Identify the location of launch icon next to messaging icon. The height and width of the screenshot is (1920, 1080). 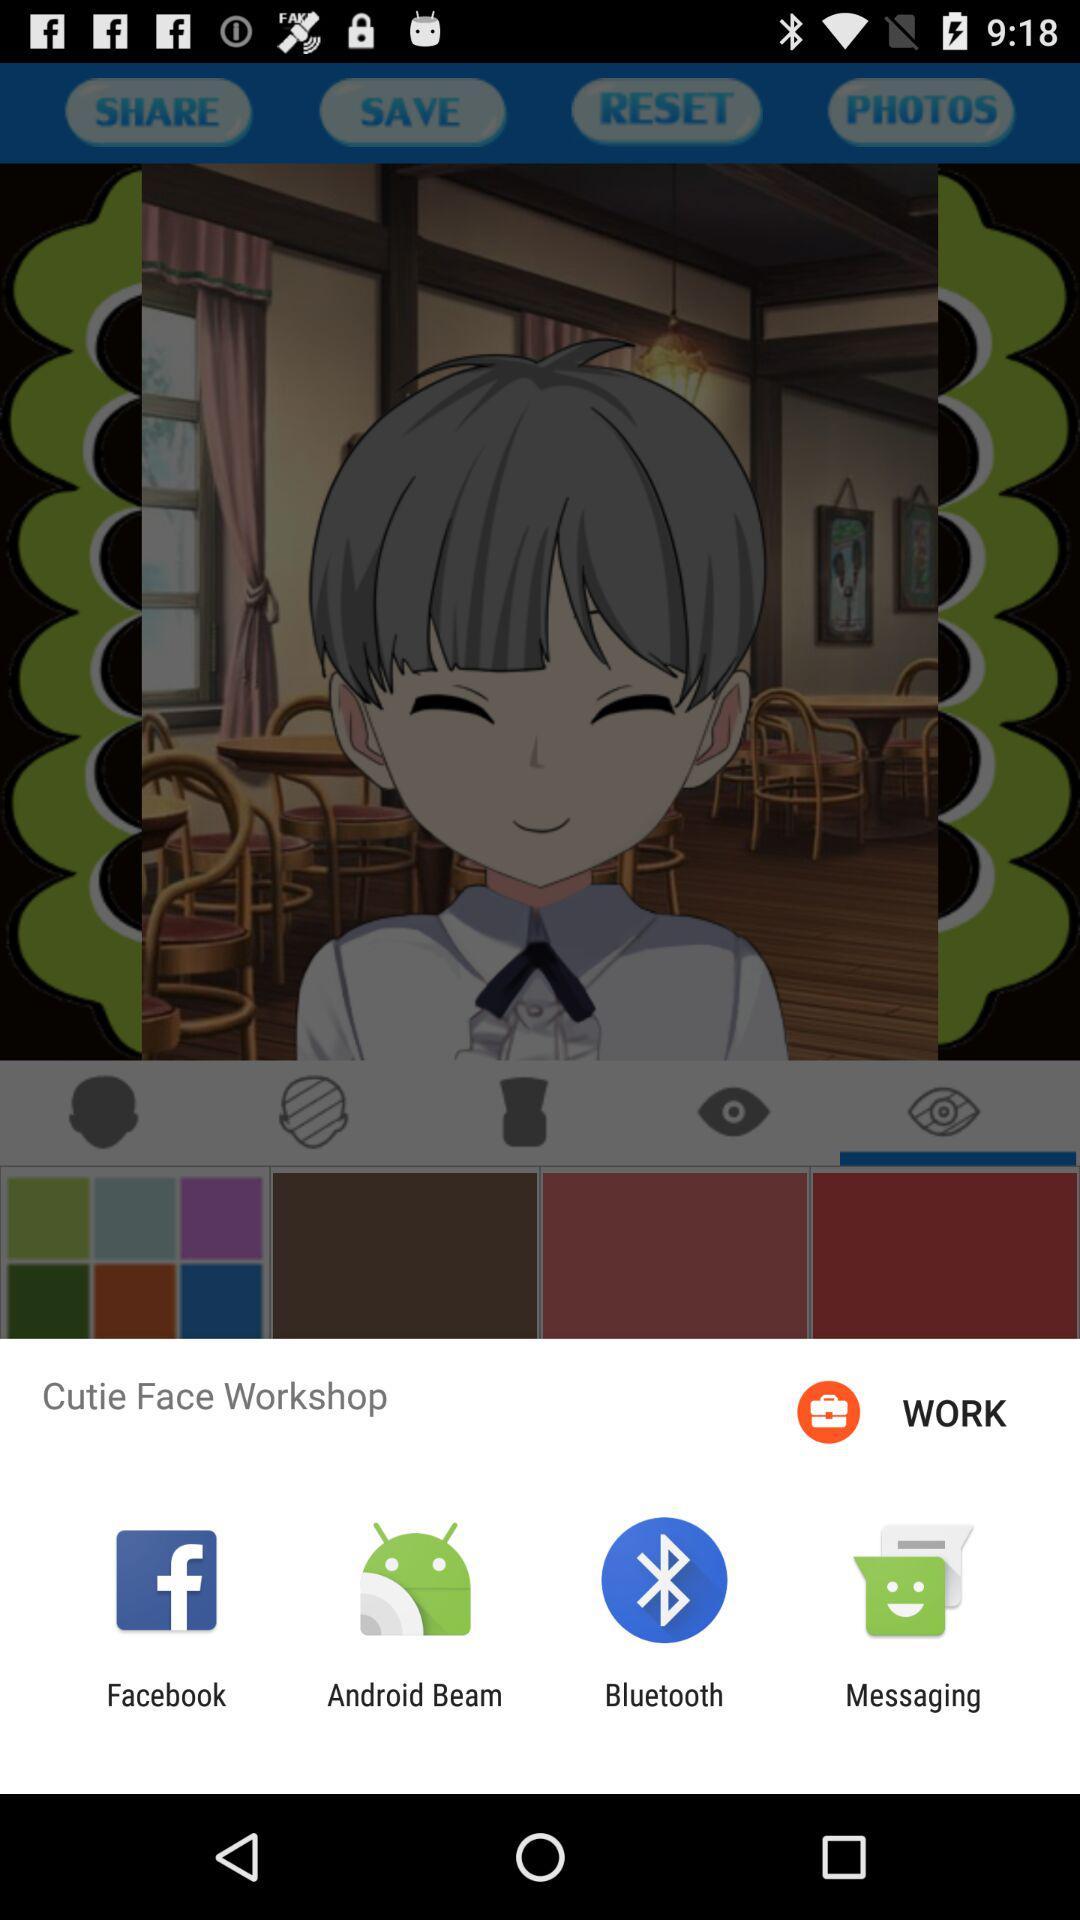
(664, 1712).